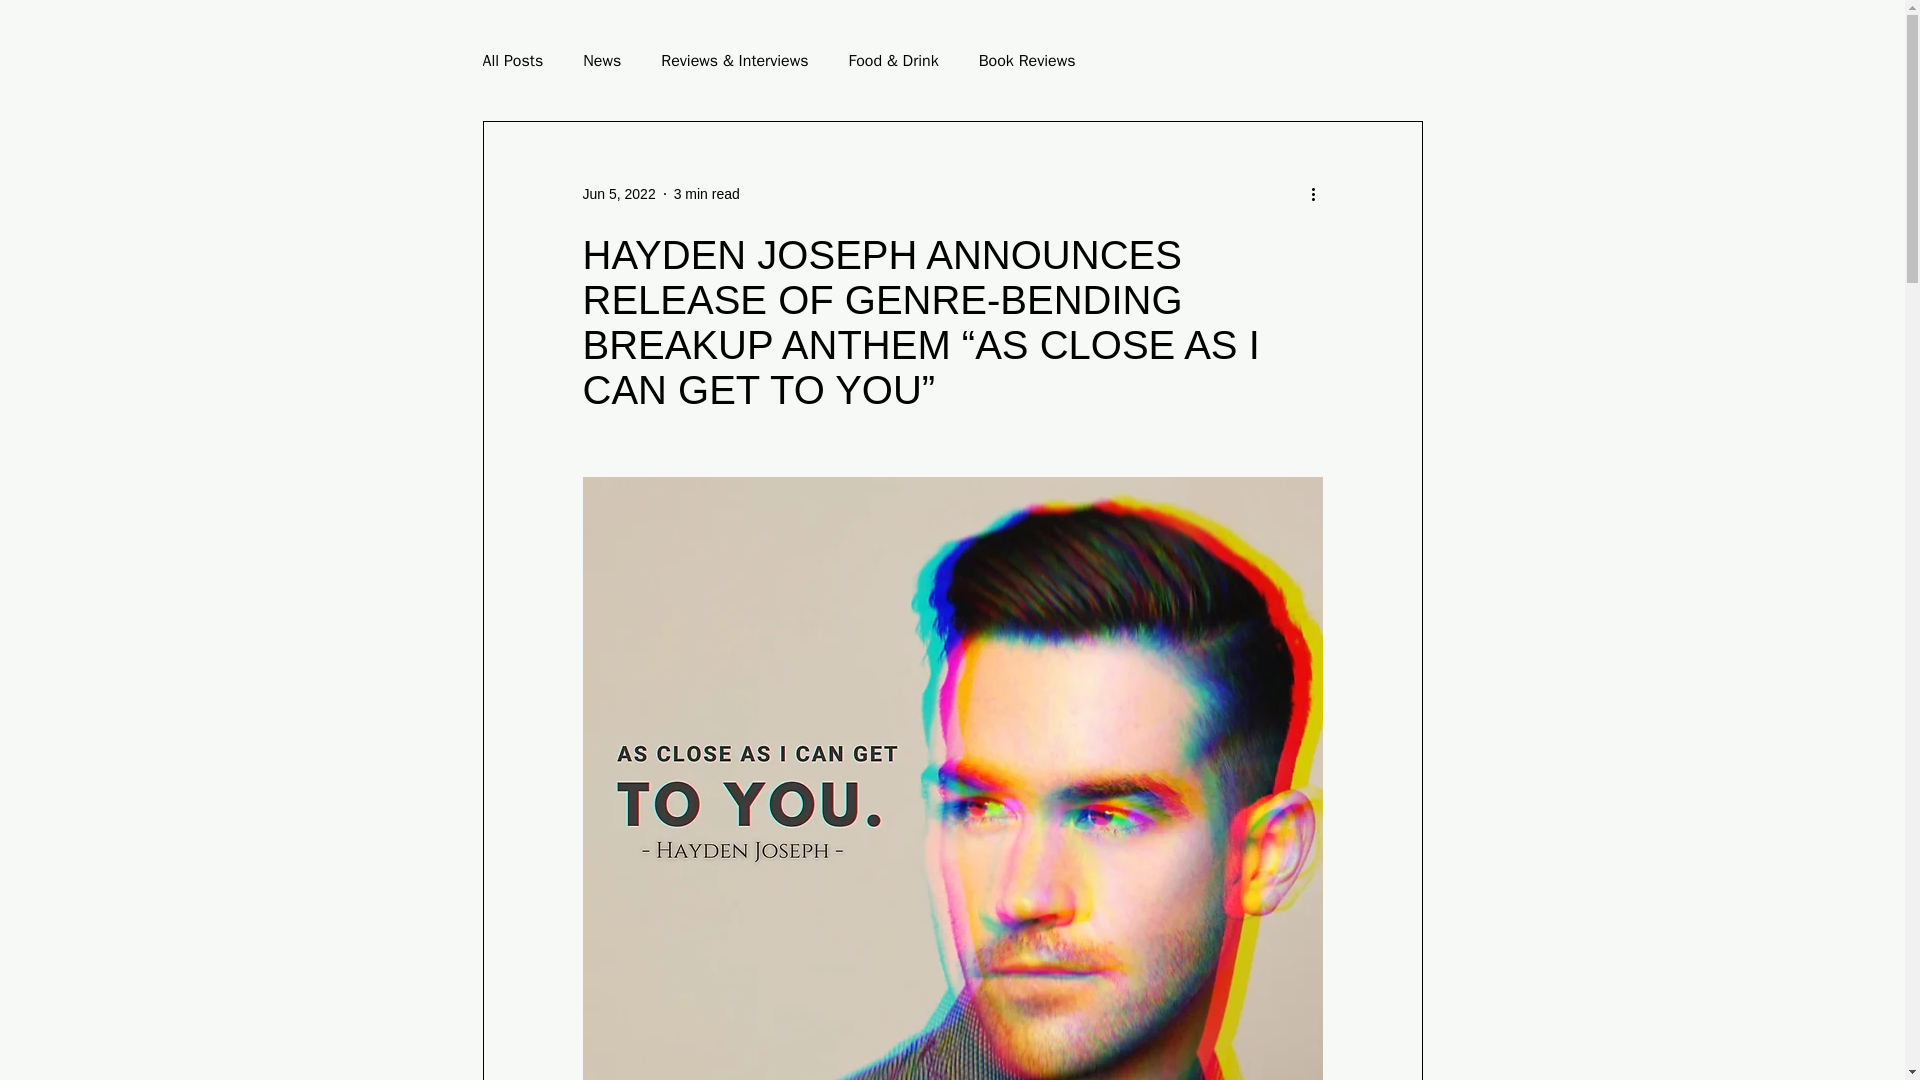  I want to click on Jun 5, 2022, so click(618, 193).